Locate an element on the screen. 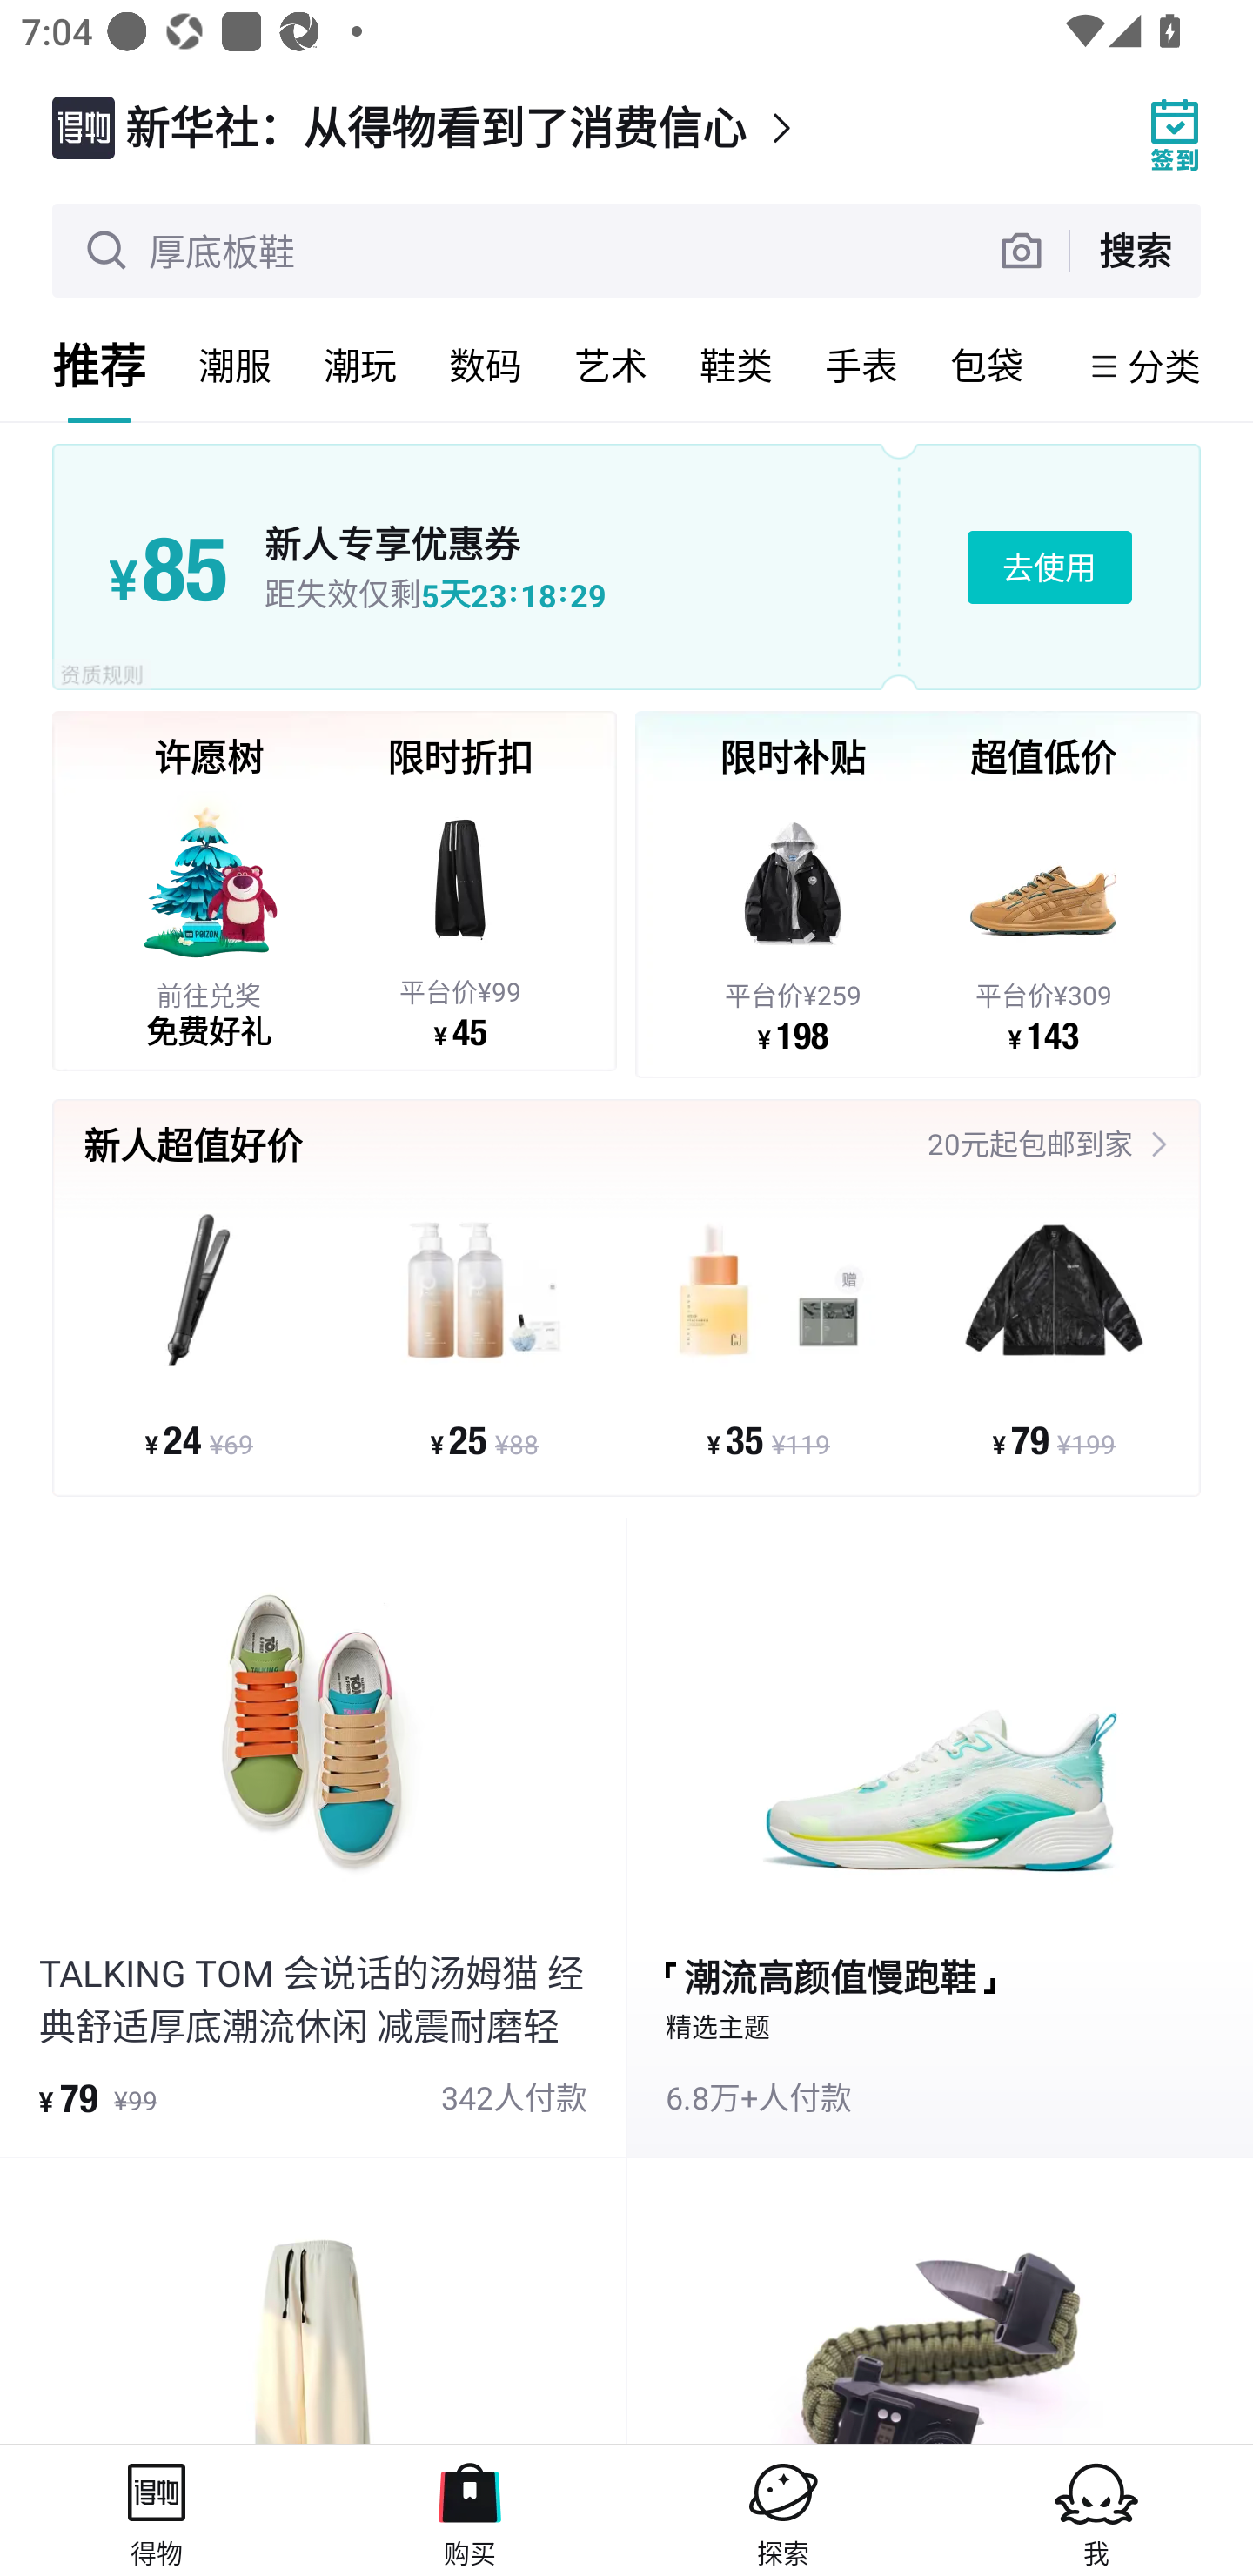 The width and height of the screenshot is (1253, 2576). 前往兑奖 免费好礼 is located at coordinates (209, 919).